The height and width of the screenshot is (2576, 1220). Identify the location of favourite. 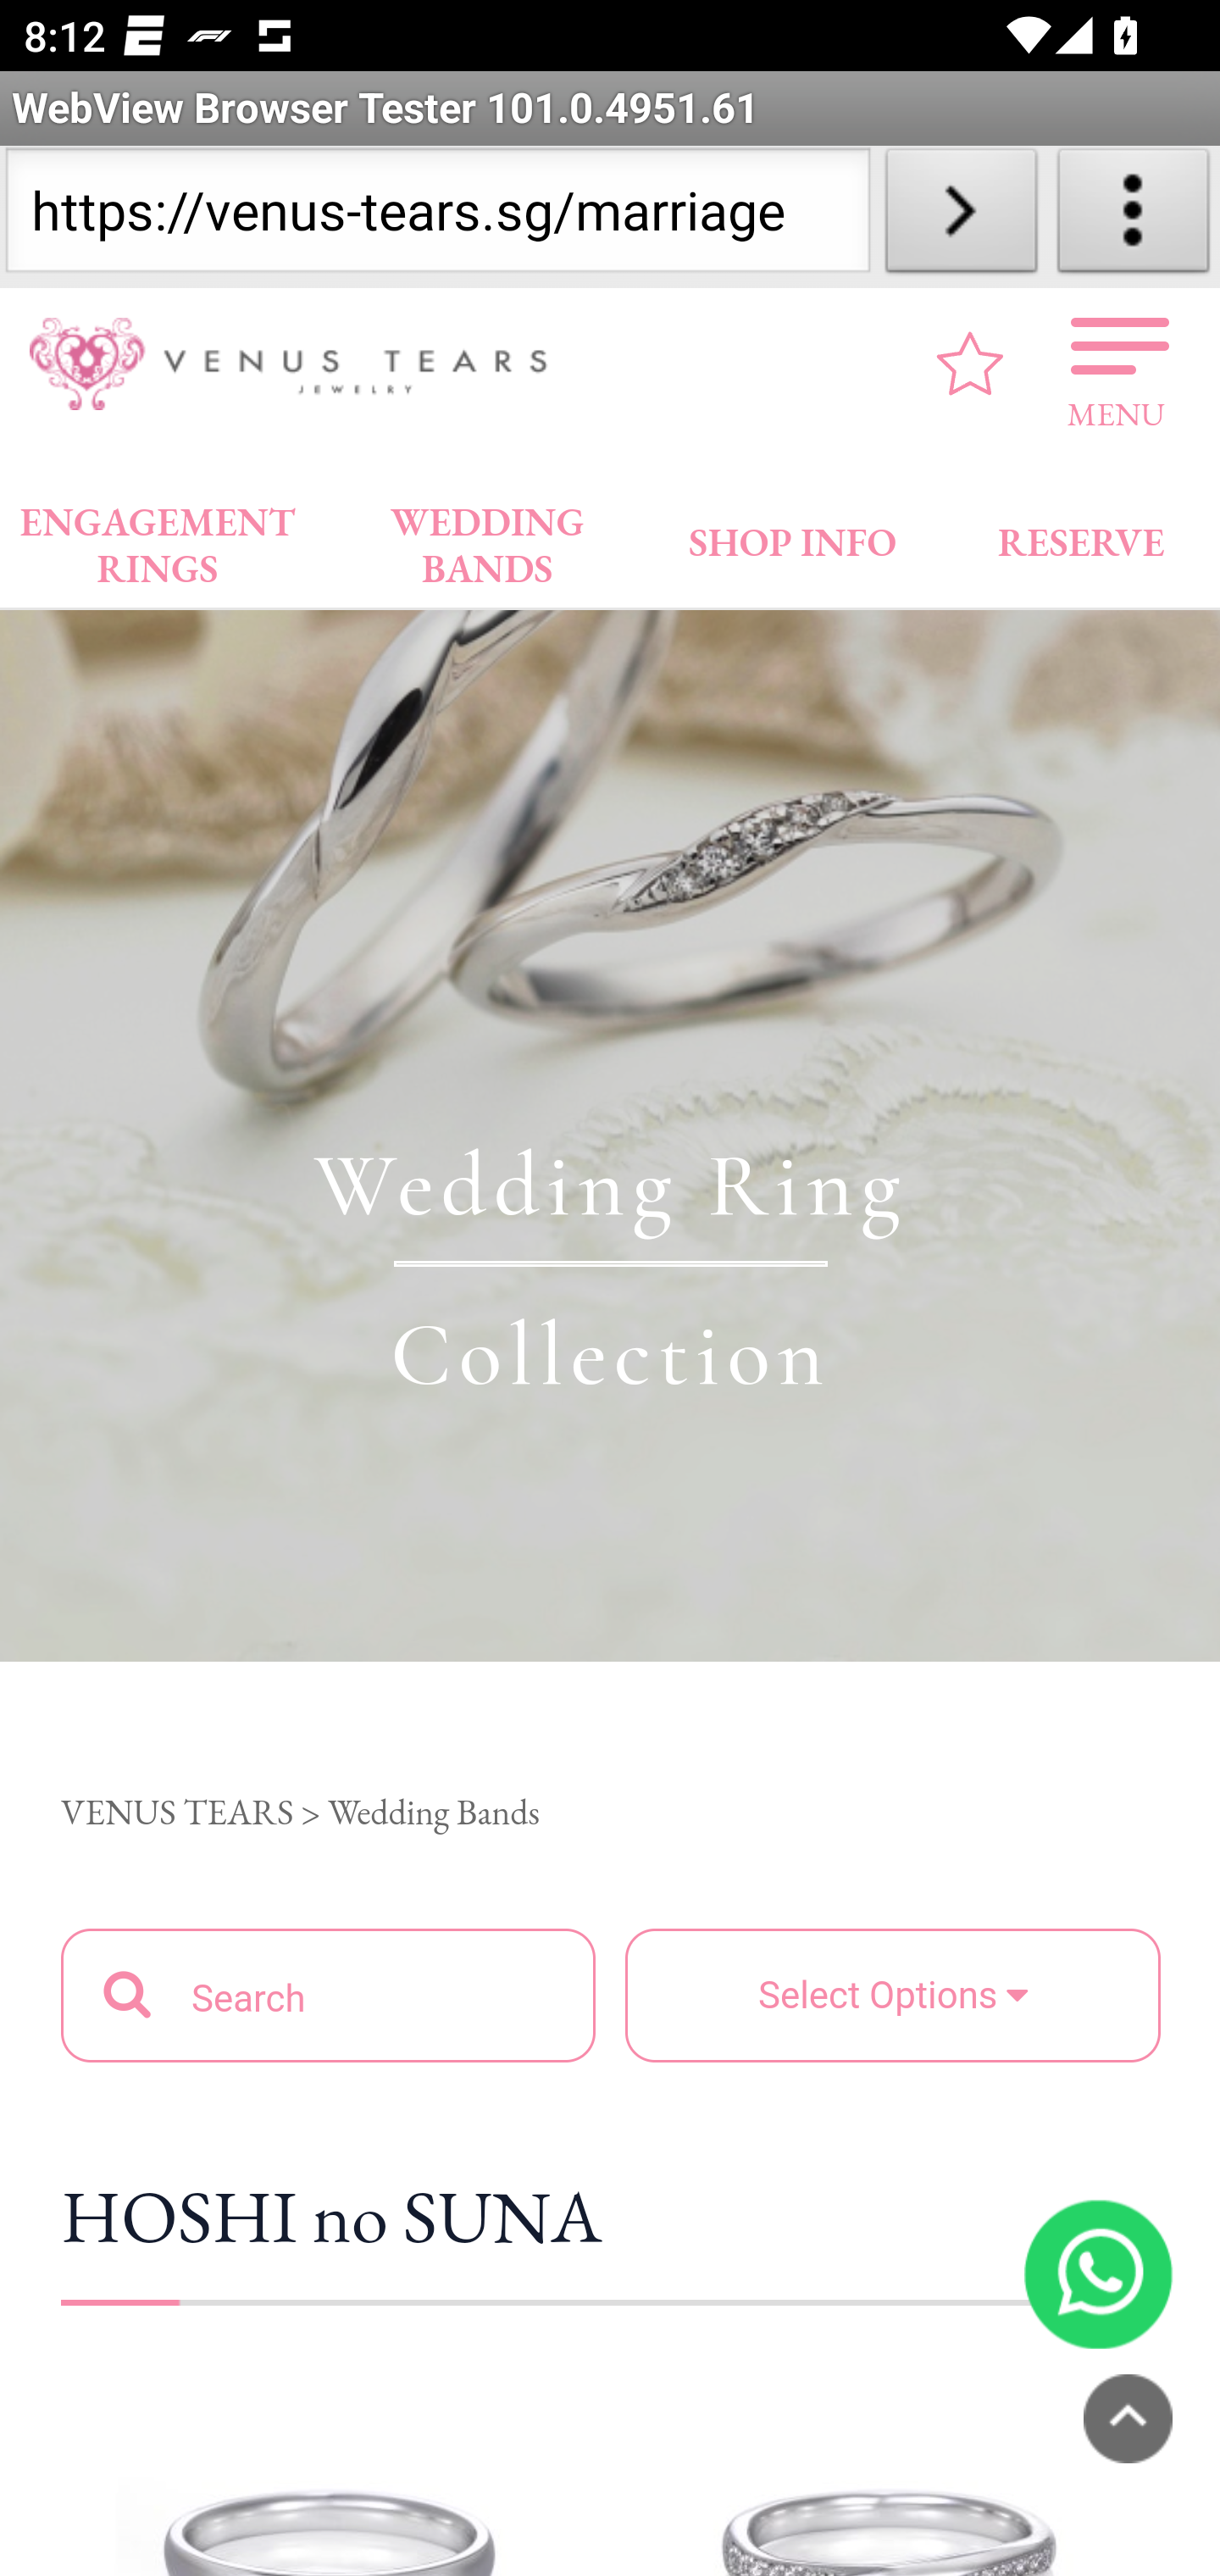
(971, 363).